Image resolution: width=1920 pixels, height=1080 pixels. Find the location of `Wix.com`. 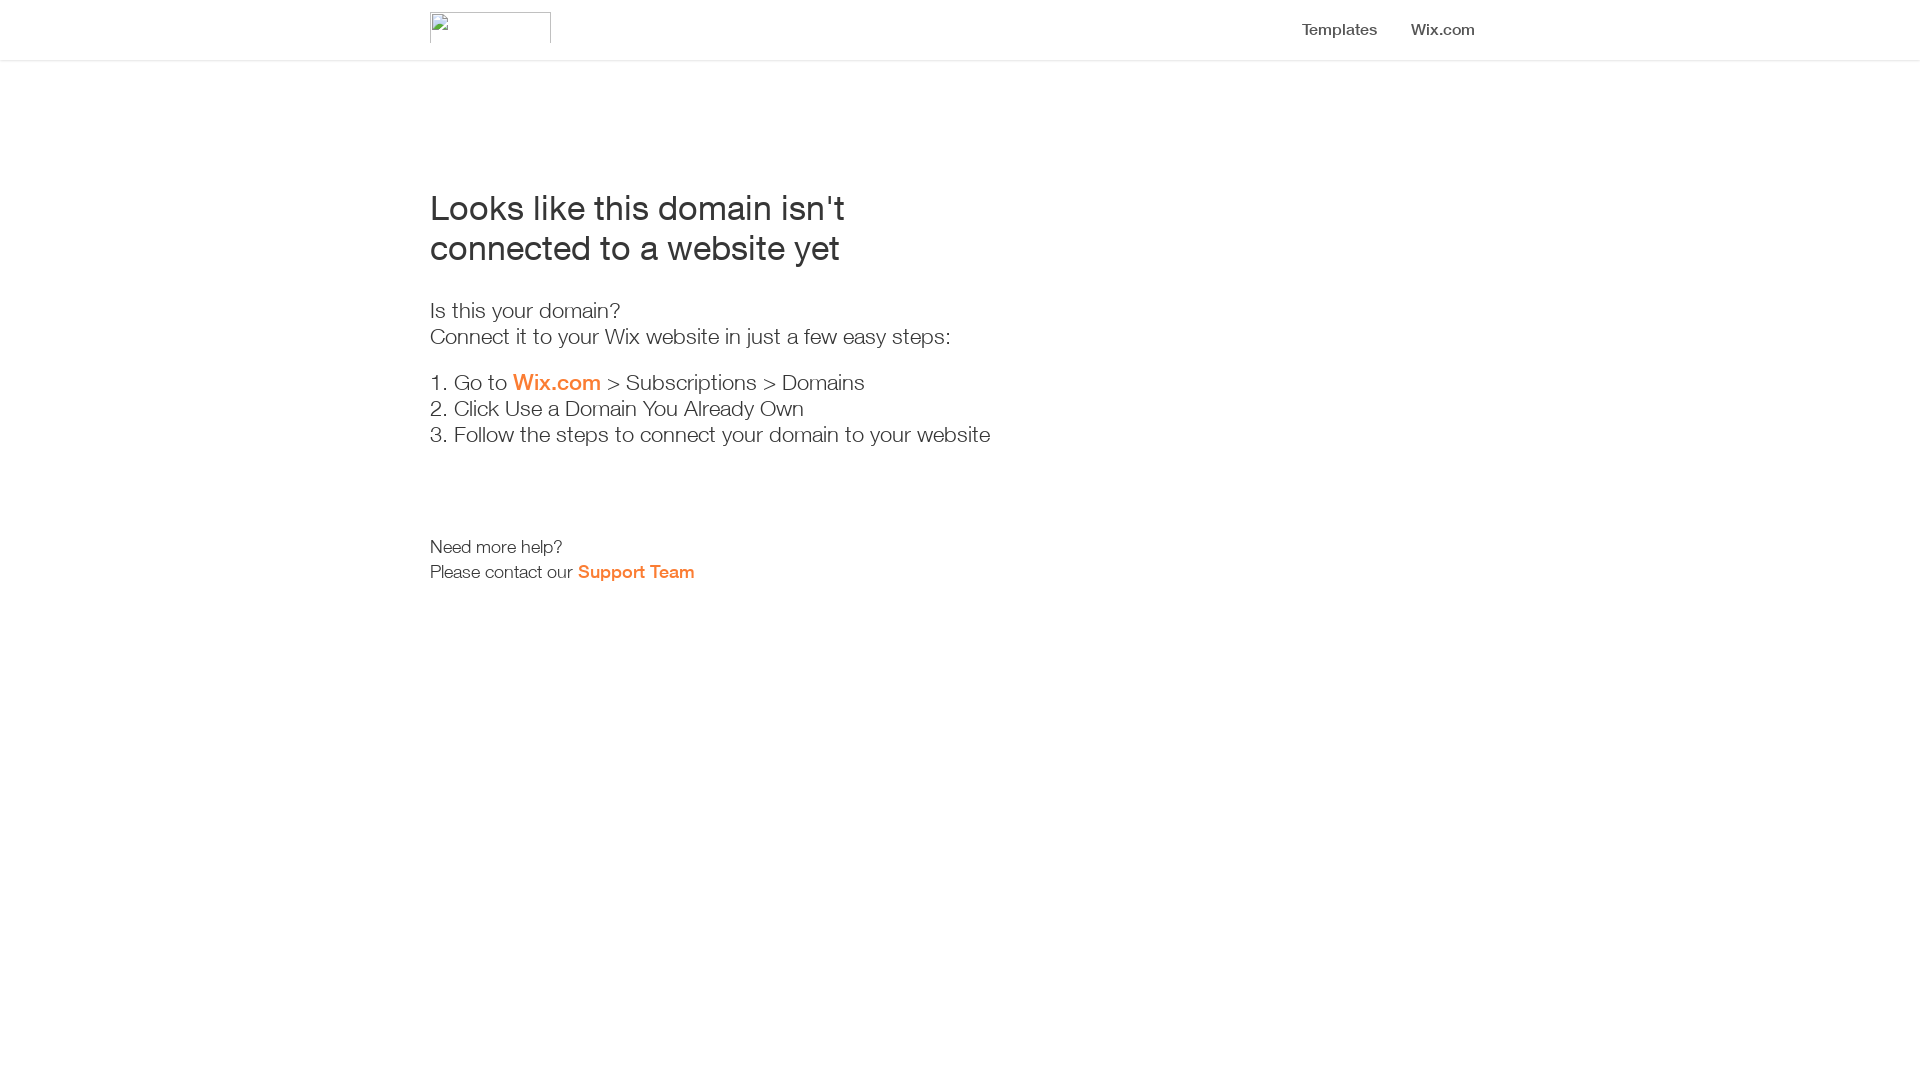

Wix.com is located at coordinates (557, 382).